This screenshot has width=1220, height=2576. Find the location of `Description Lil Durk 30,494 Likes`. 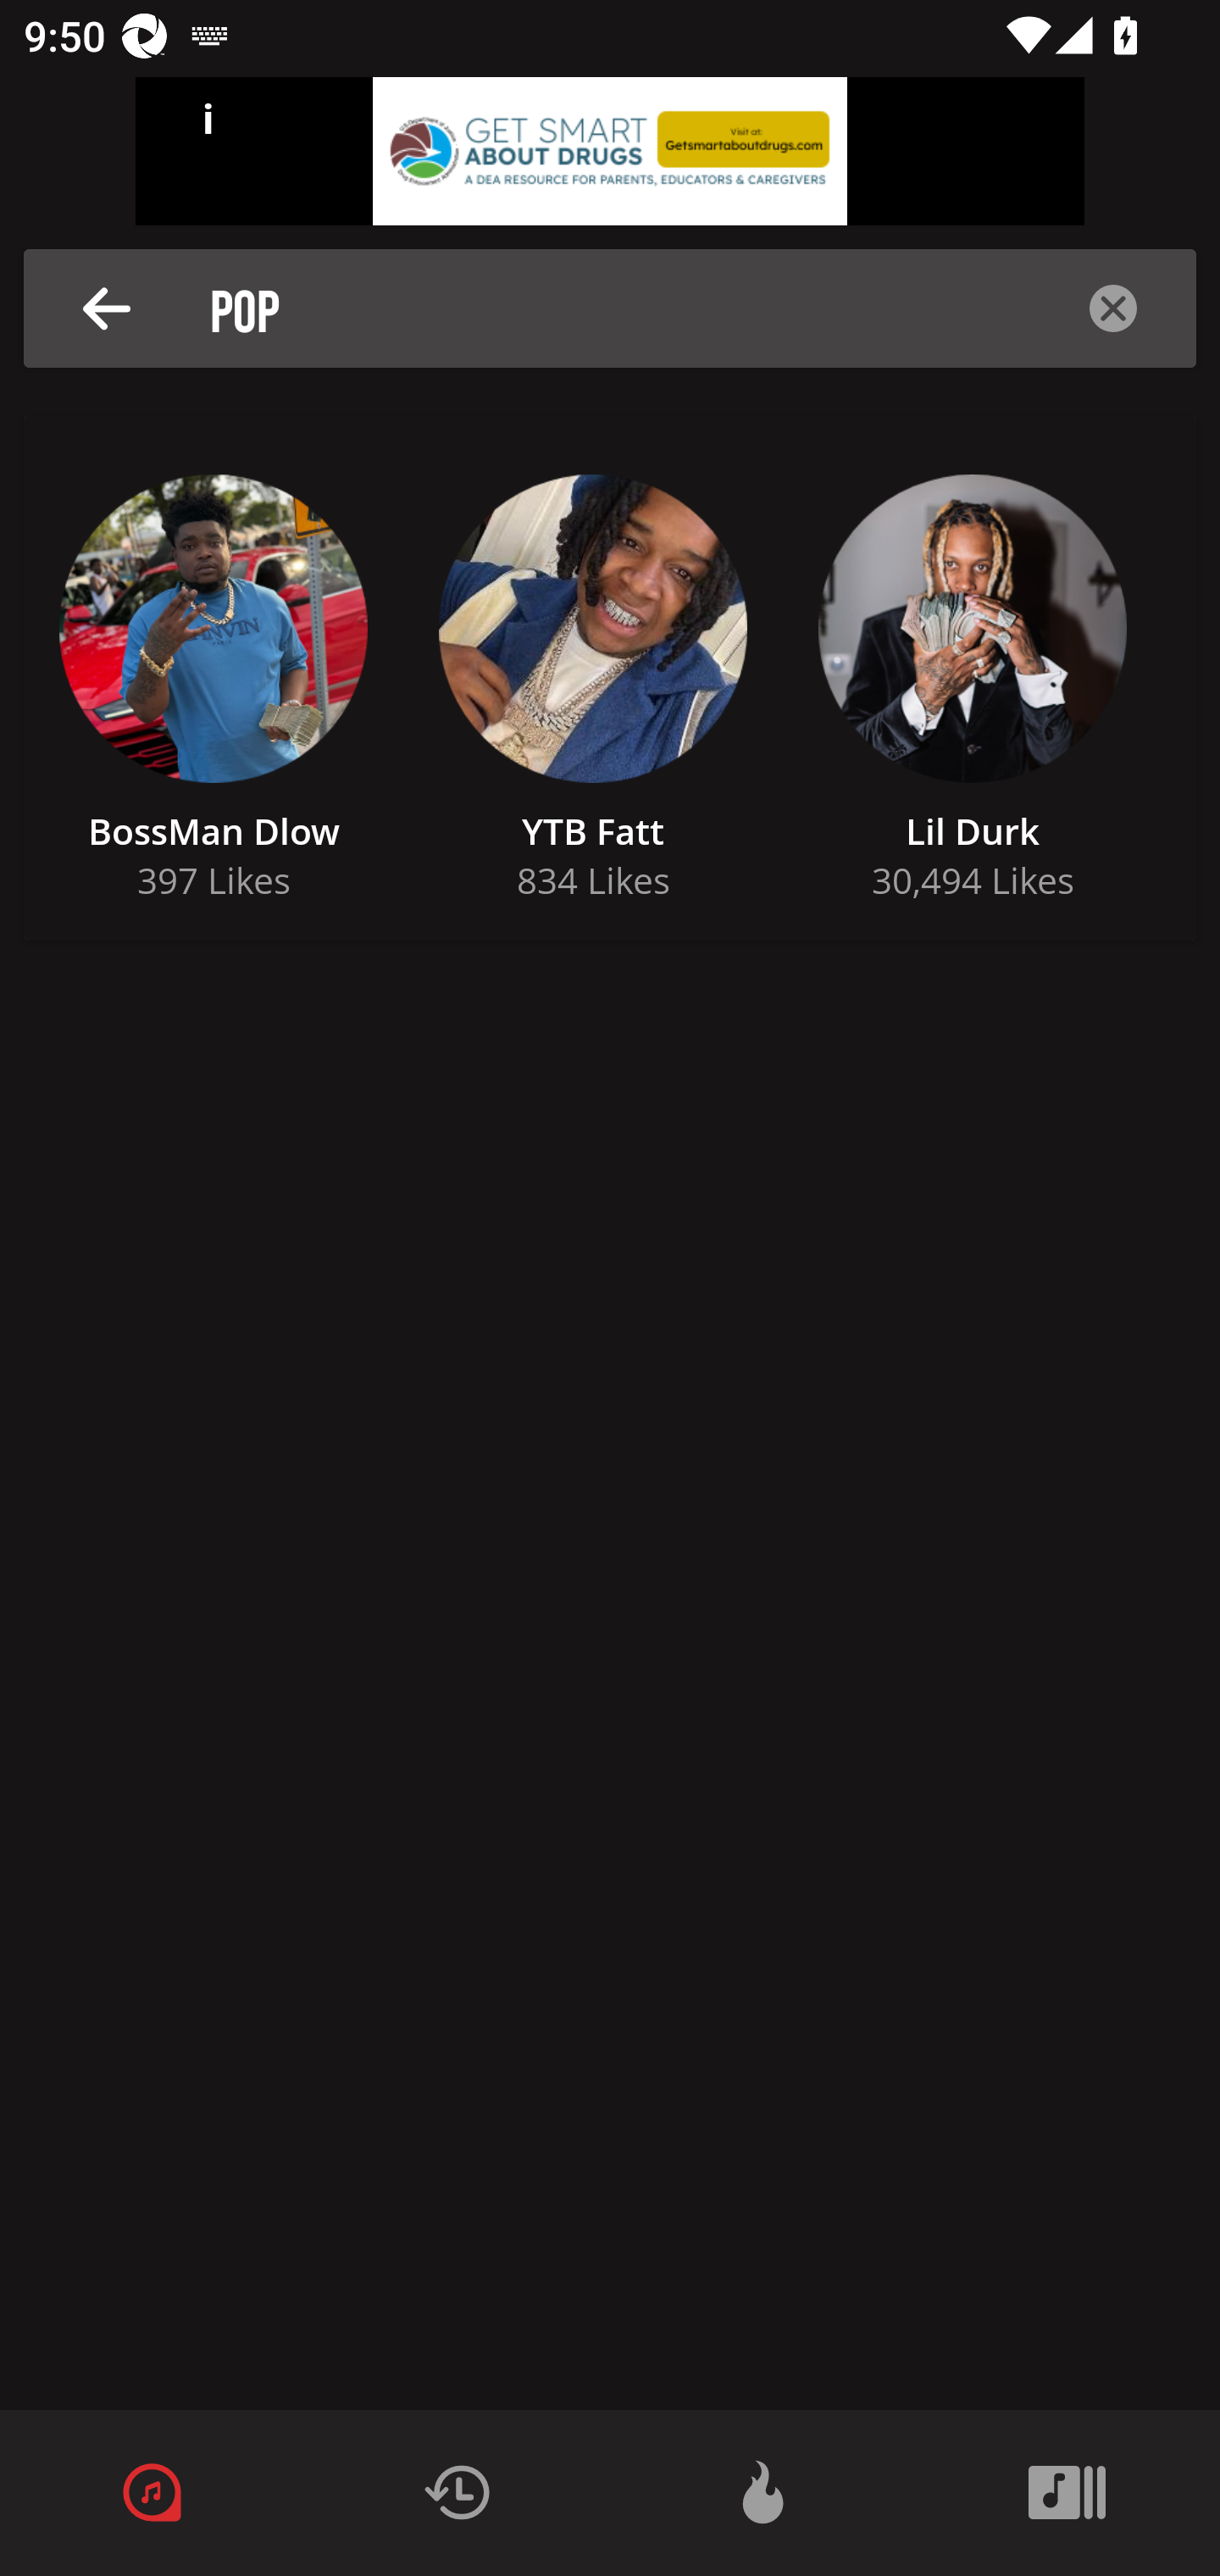

Description Lil Durk 30,494 Likes is located at coordinates (972, 678).